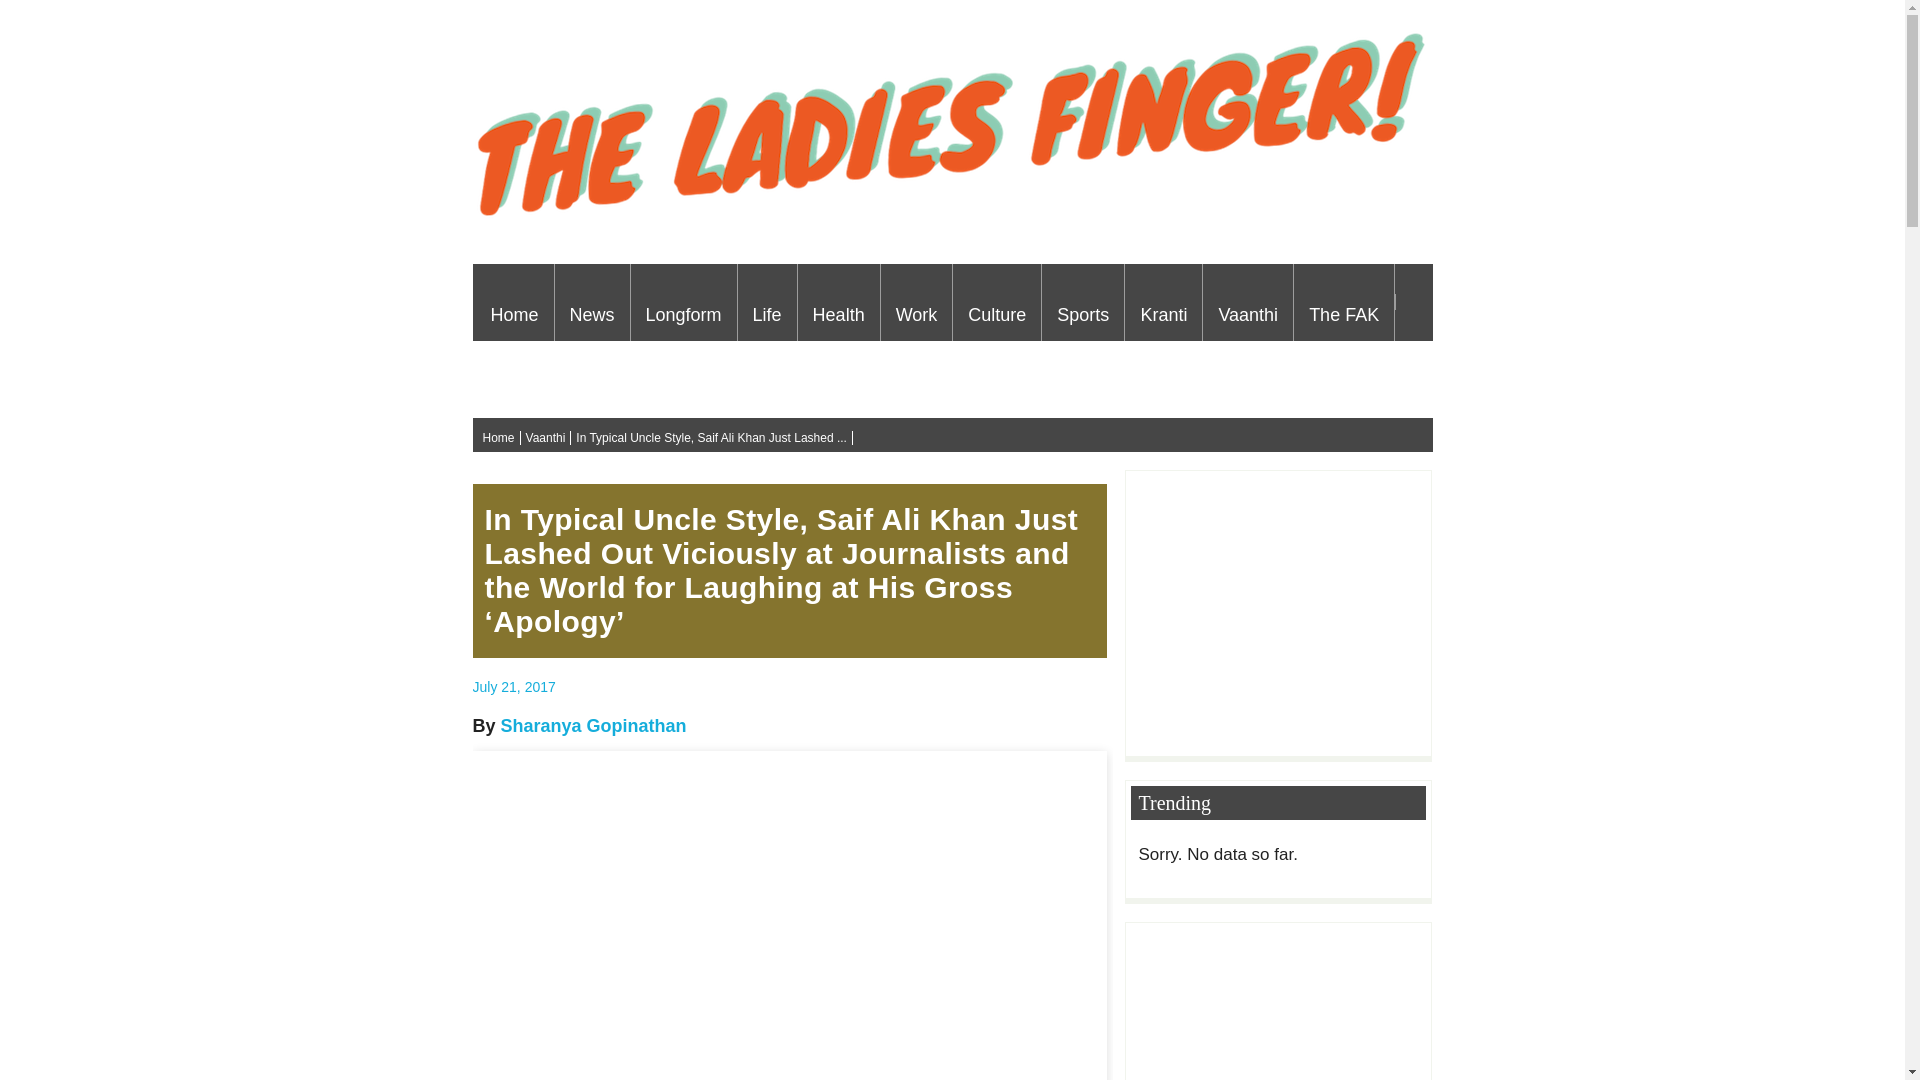 Image resolution: width=1920 pixels, height=1080 pixels. Describe the element at coordinates (916, 302) in the screenshot. I see `Work` at that location.